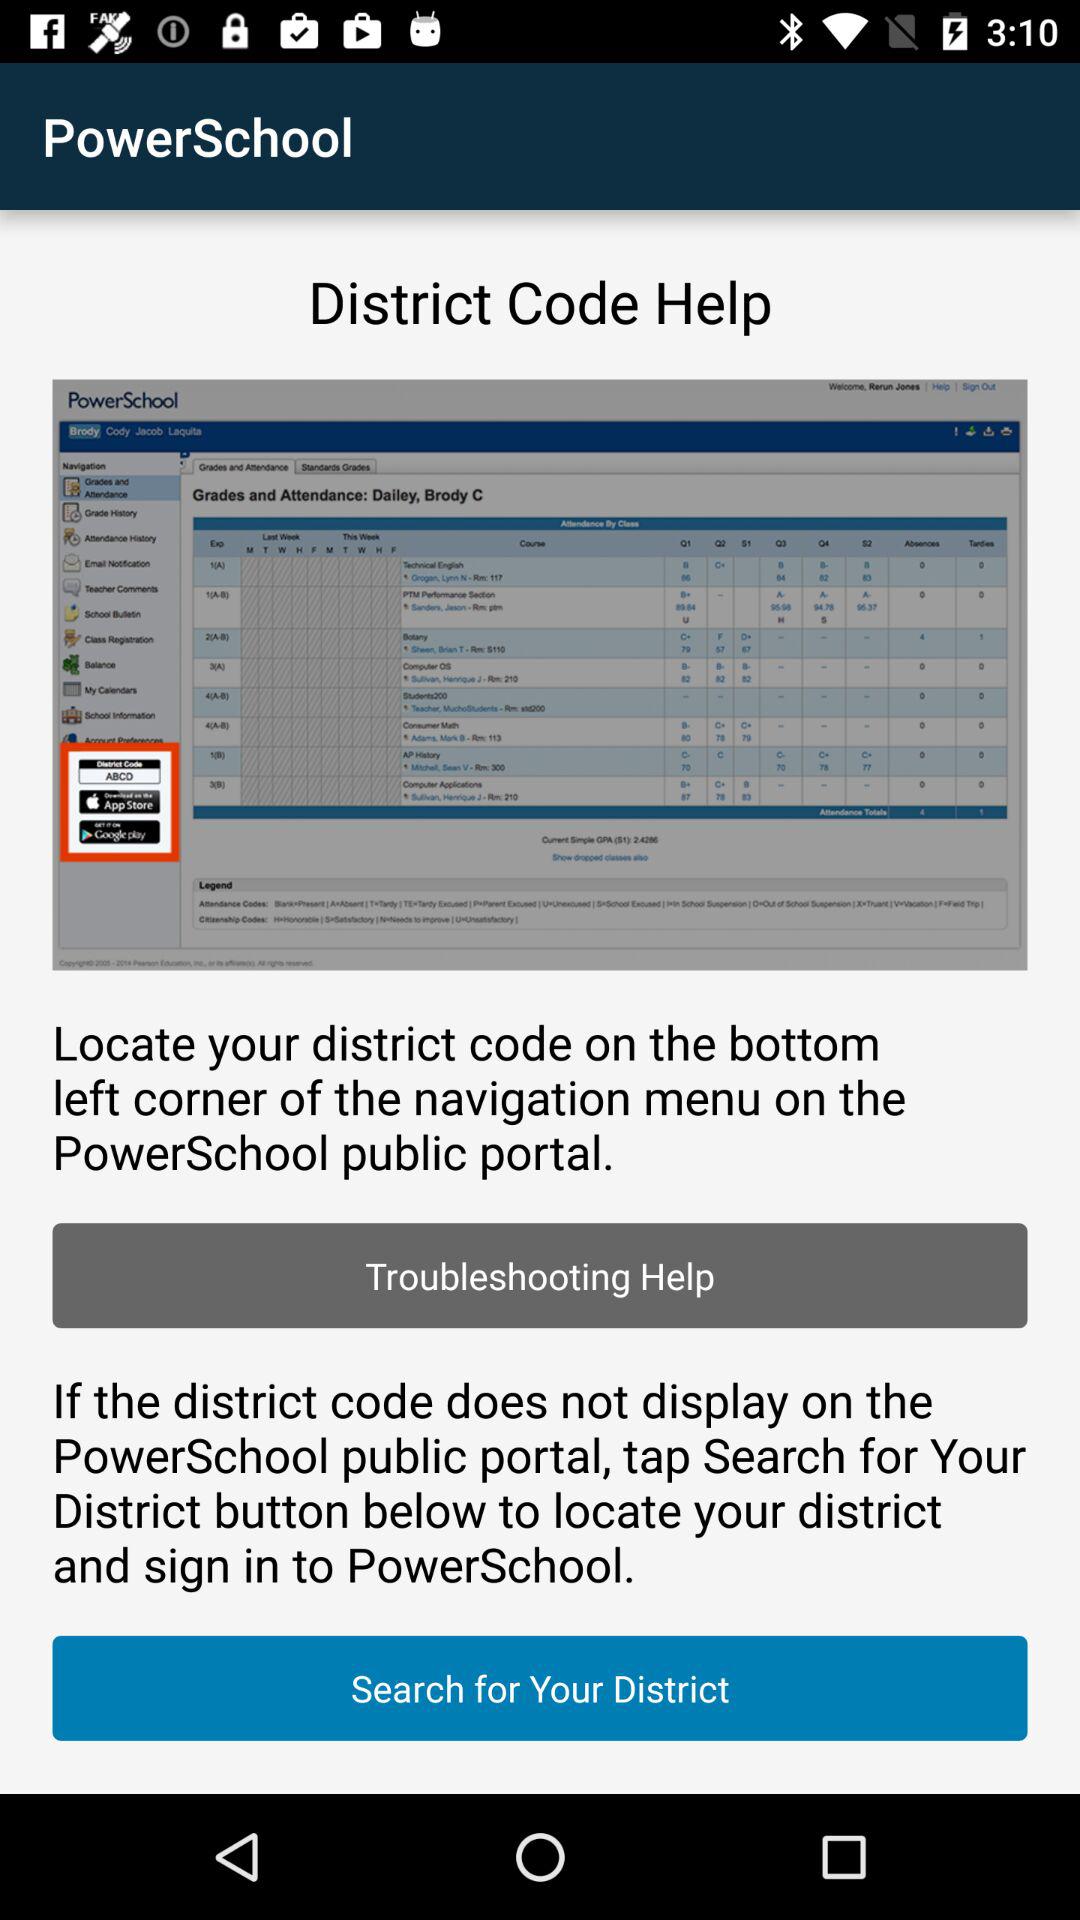  Describe the element at coordinates (540, 1276) in the screenshot. I see `choose the icon above the if the district icon` at that location.